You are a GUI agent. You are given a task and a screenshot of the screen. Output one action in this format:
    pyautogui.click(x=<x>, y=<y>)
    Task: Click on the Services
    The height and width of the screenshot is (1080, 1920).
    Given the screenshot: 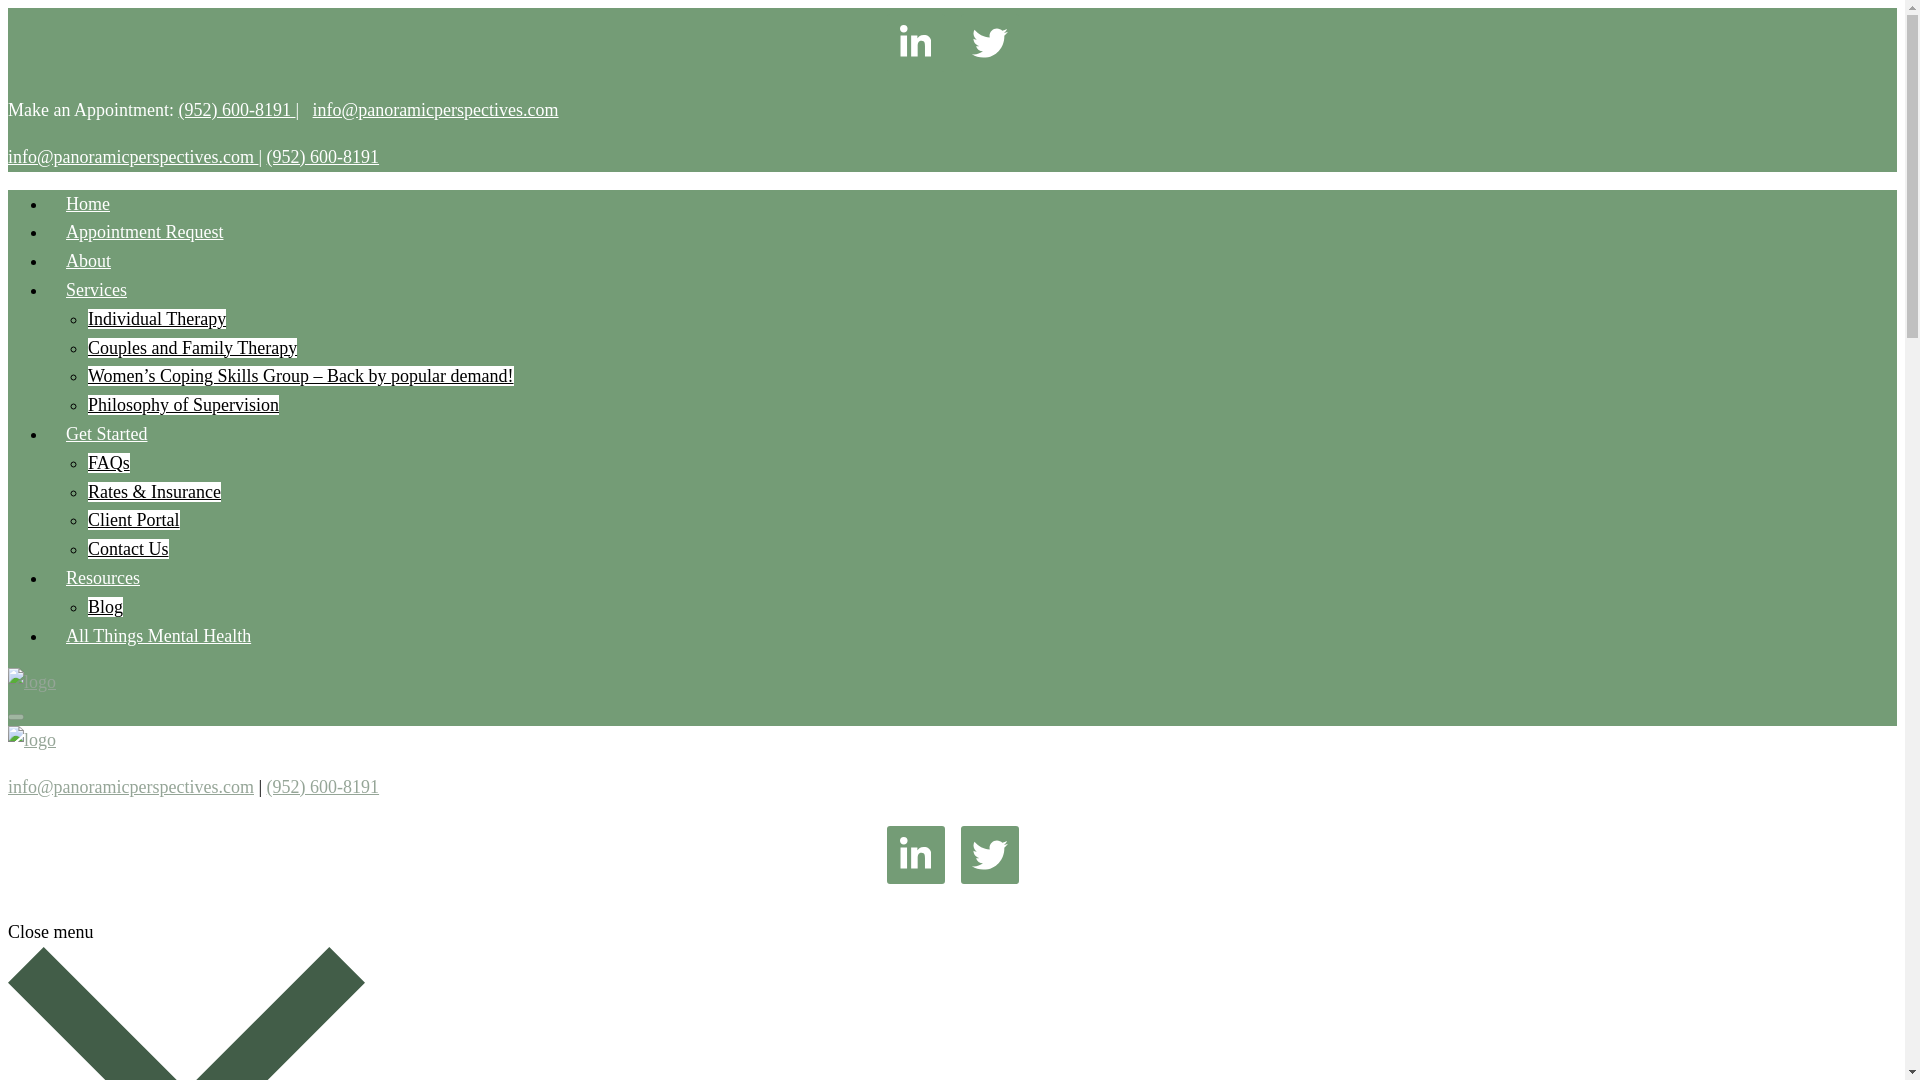 What is the action you would take?
    pyautogui.click(x=96, y=290)
    